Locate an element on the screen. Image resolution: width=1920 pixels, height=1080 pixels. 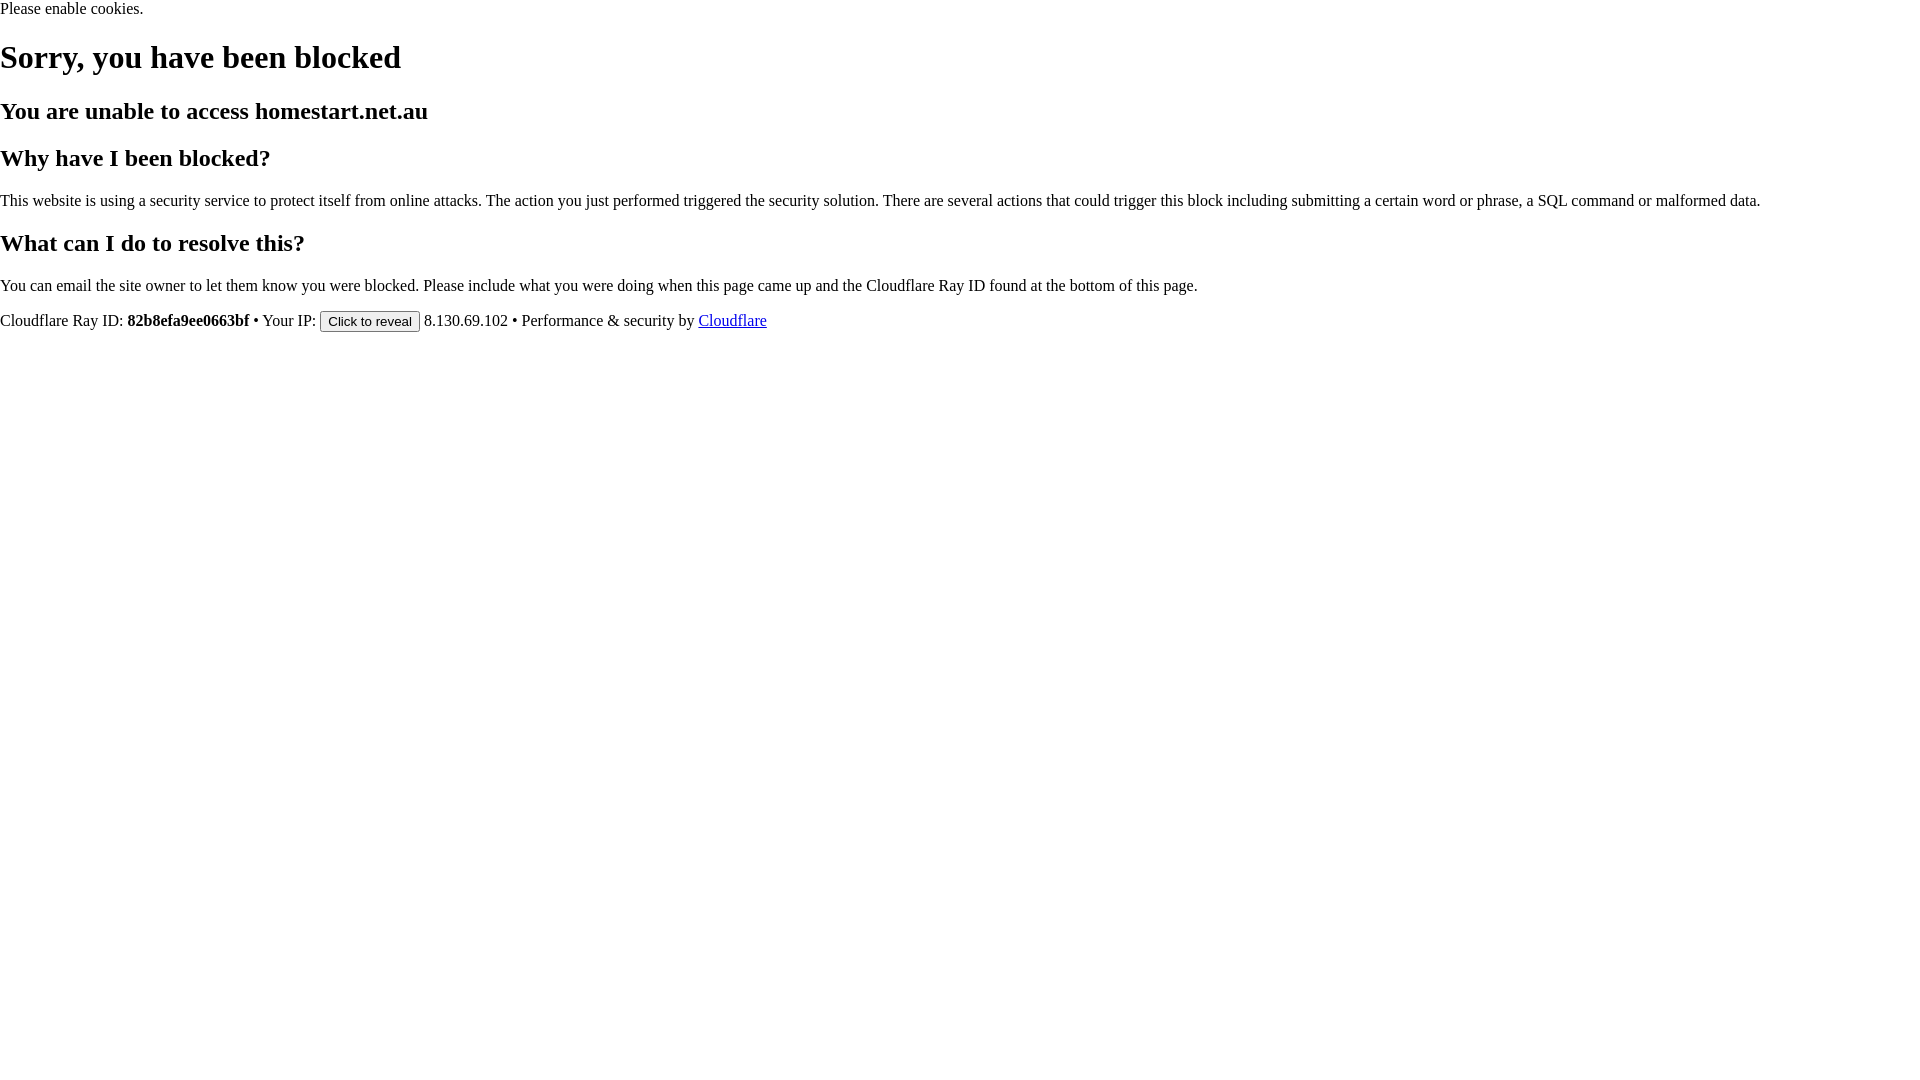
Click to reveal is located at coordinates (370, 320).